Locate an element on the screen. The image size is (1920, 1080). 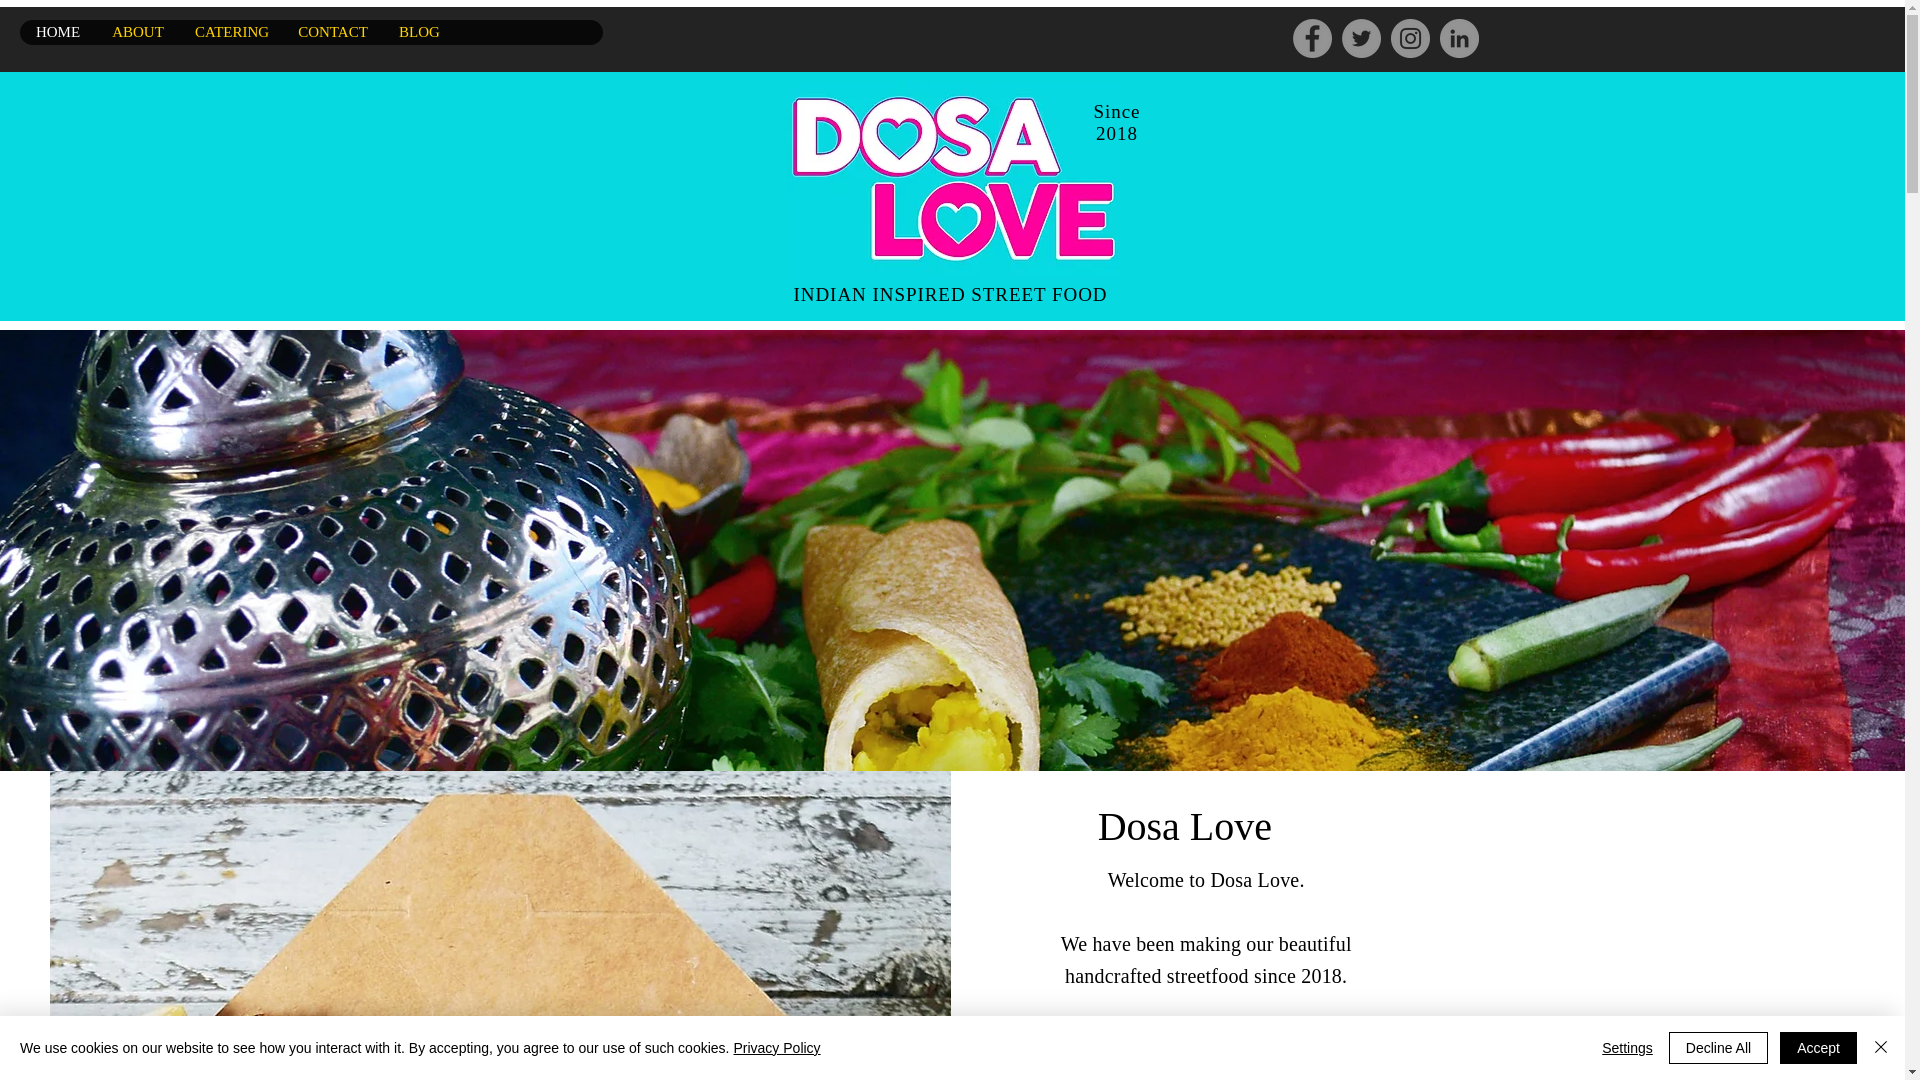
CONTACT is located at coordinates (332, 32).